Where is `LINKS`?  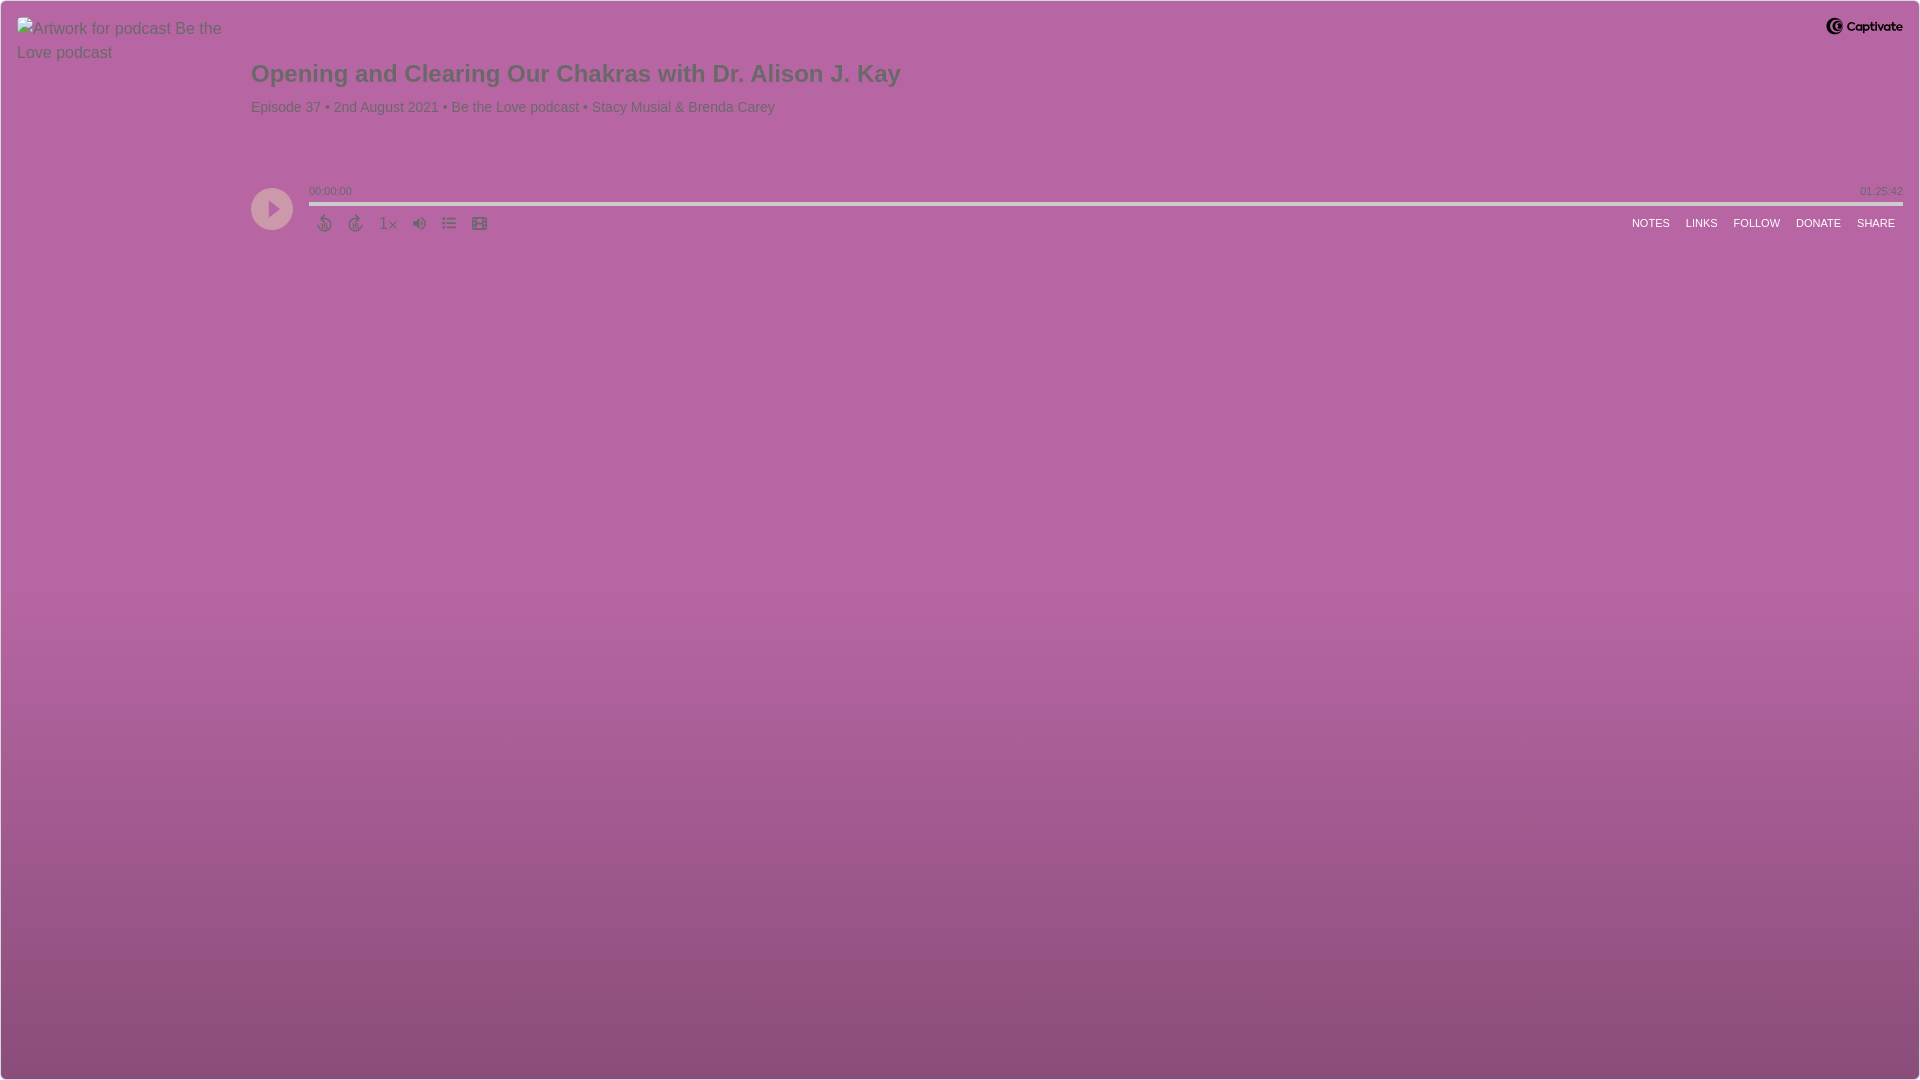
LINKS is located at coordinates (1702, 222).